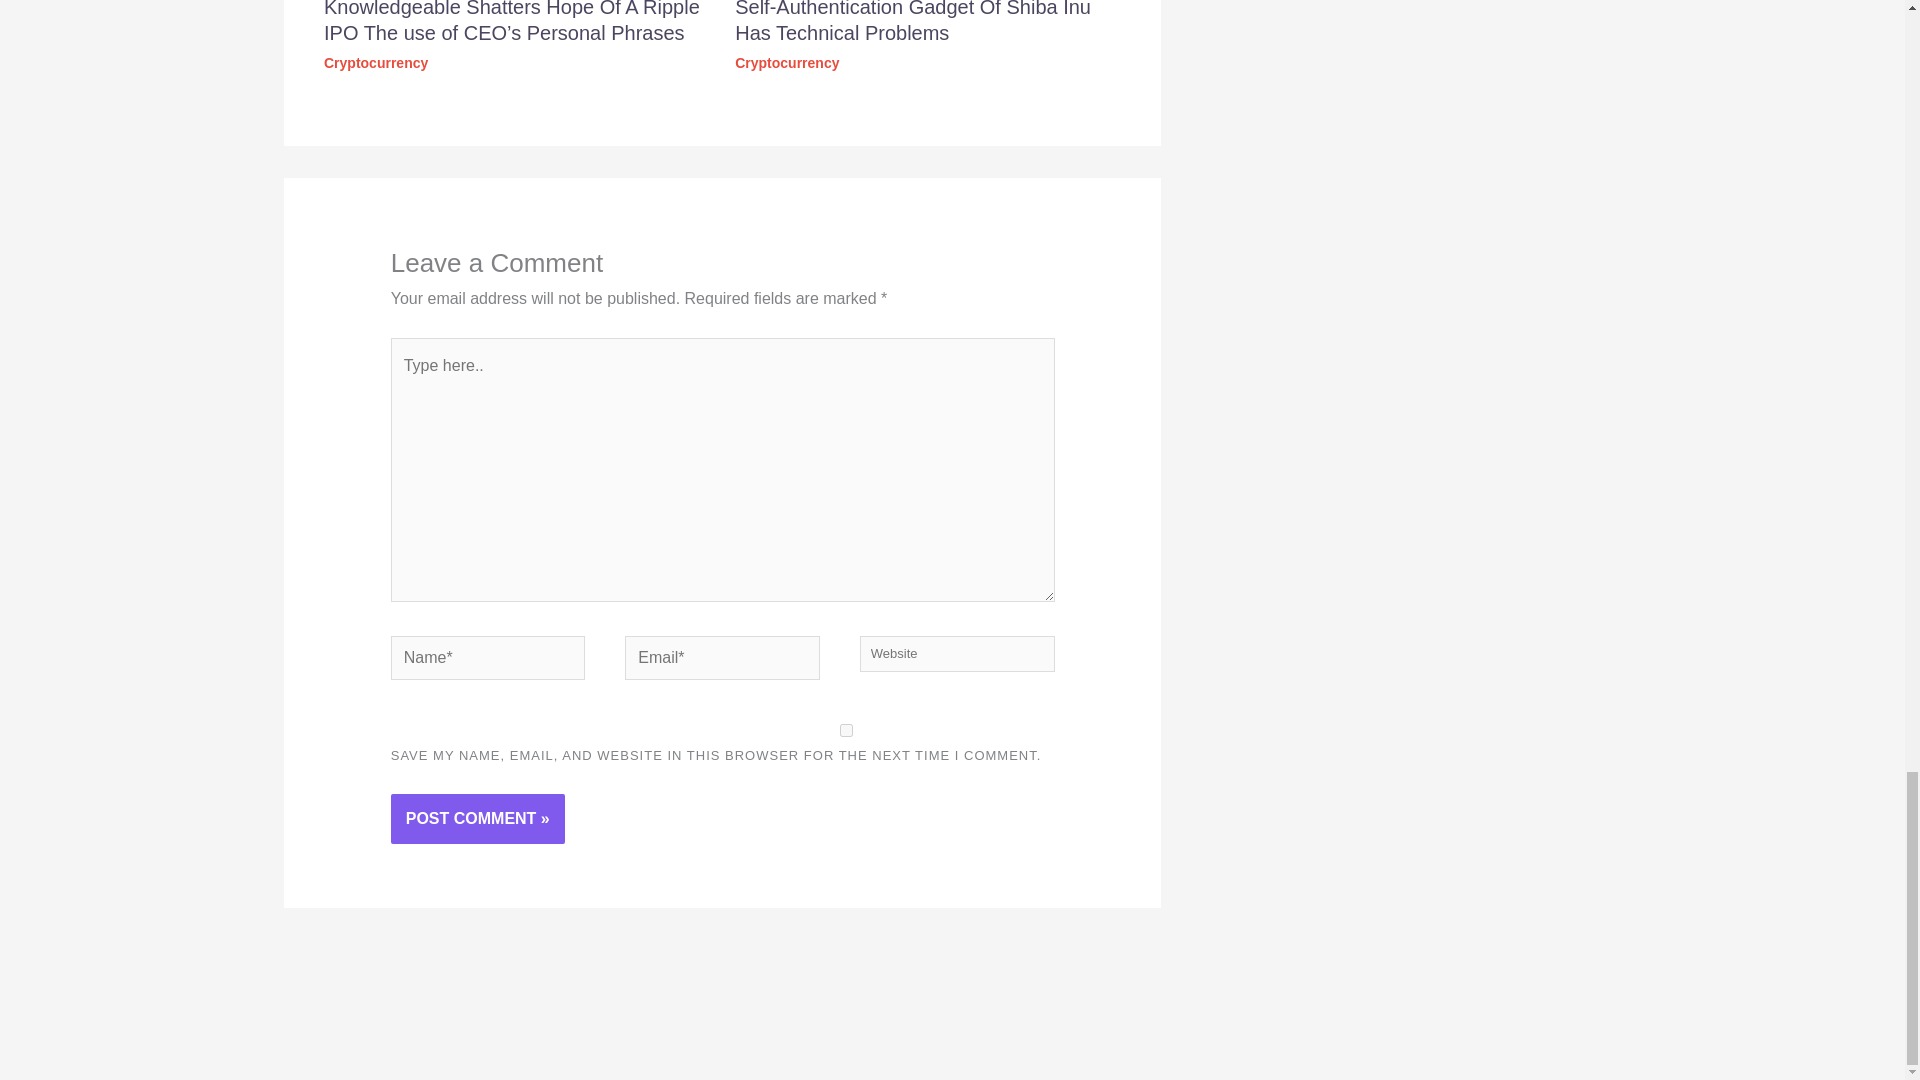 This screenshot has width=1920, height=1080. I want to click on yes, so click(846, 730).